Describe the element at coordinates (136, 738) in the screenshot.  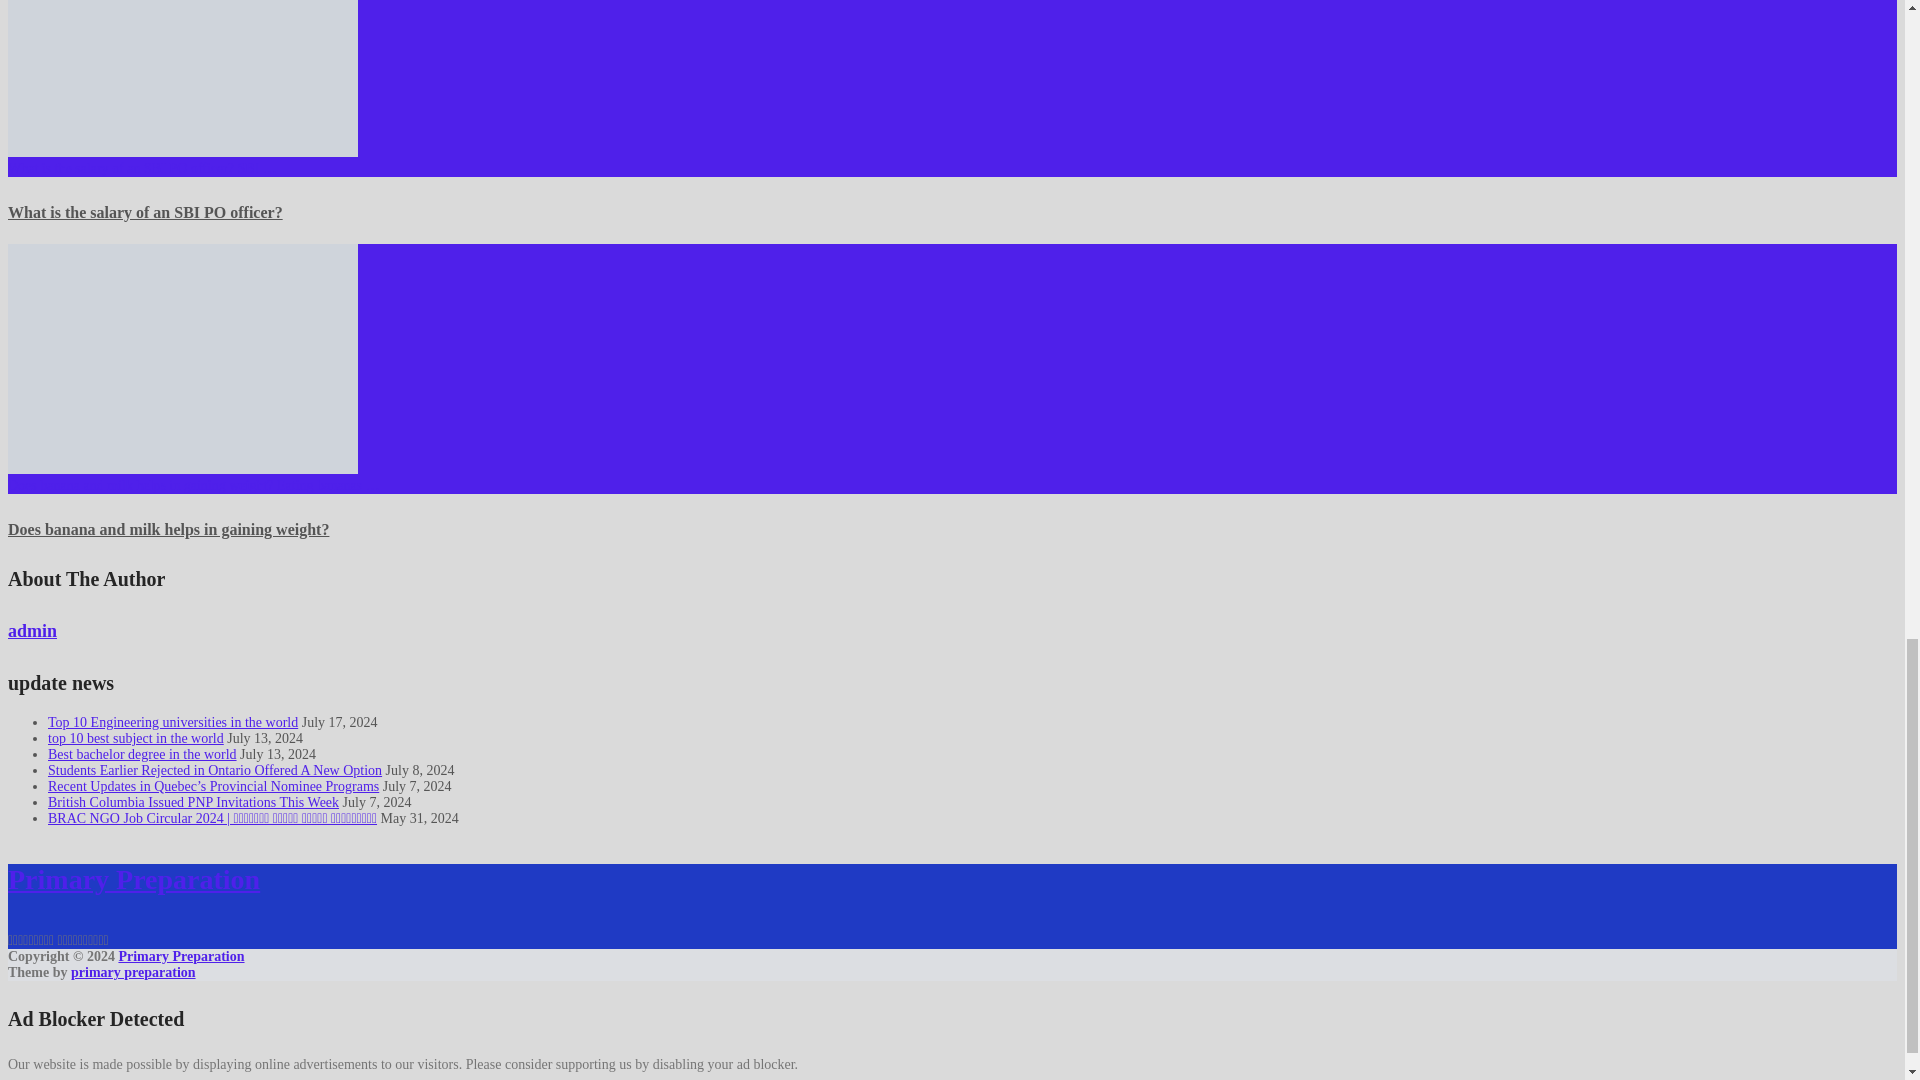
I see `top 10 best subject in the world` at that location.